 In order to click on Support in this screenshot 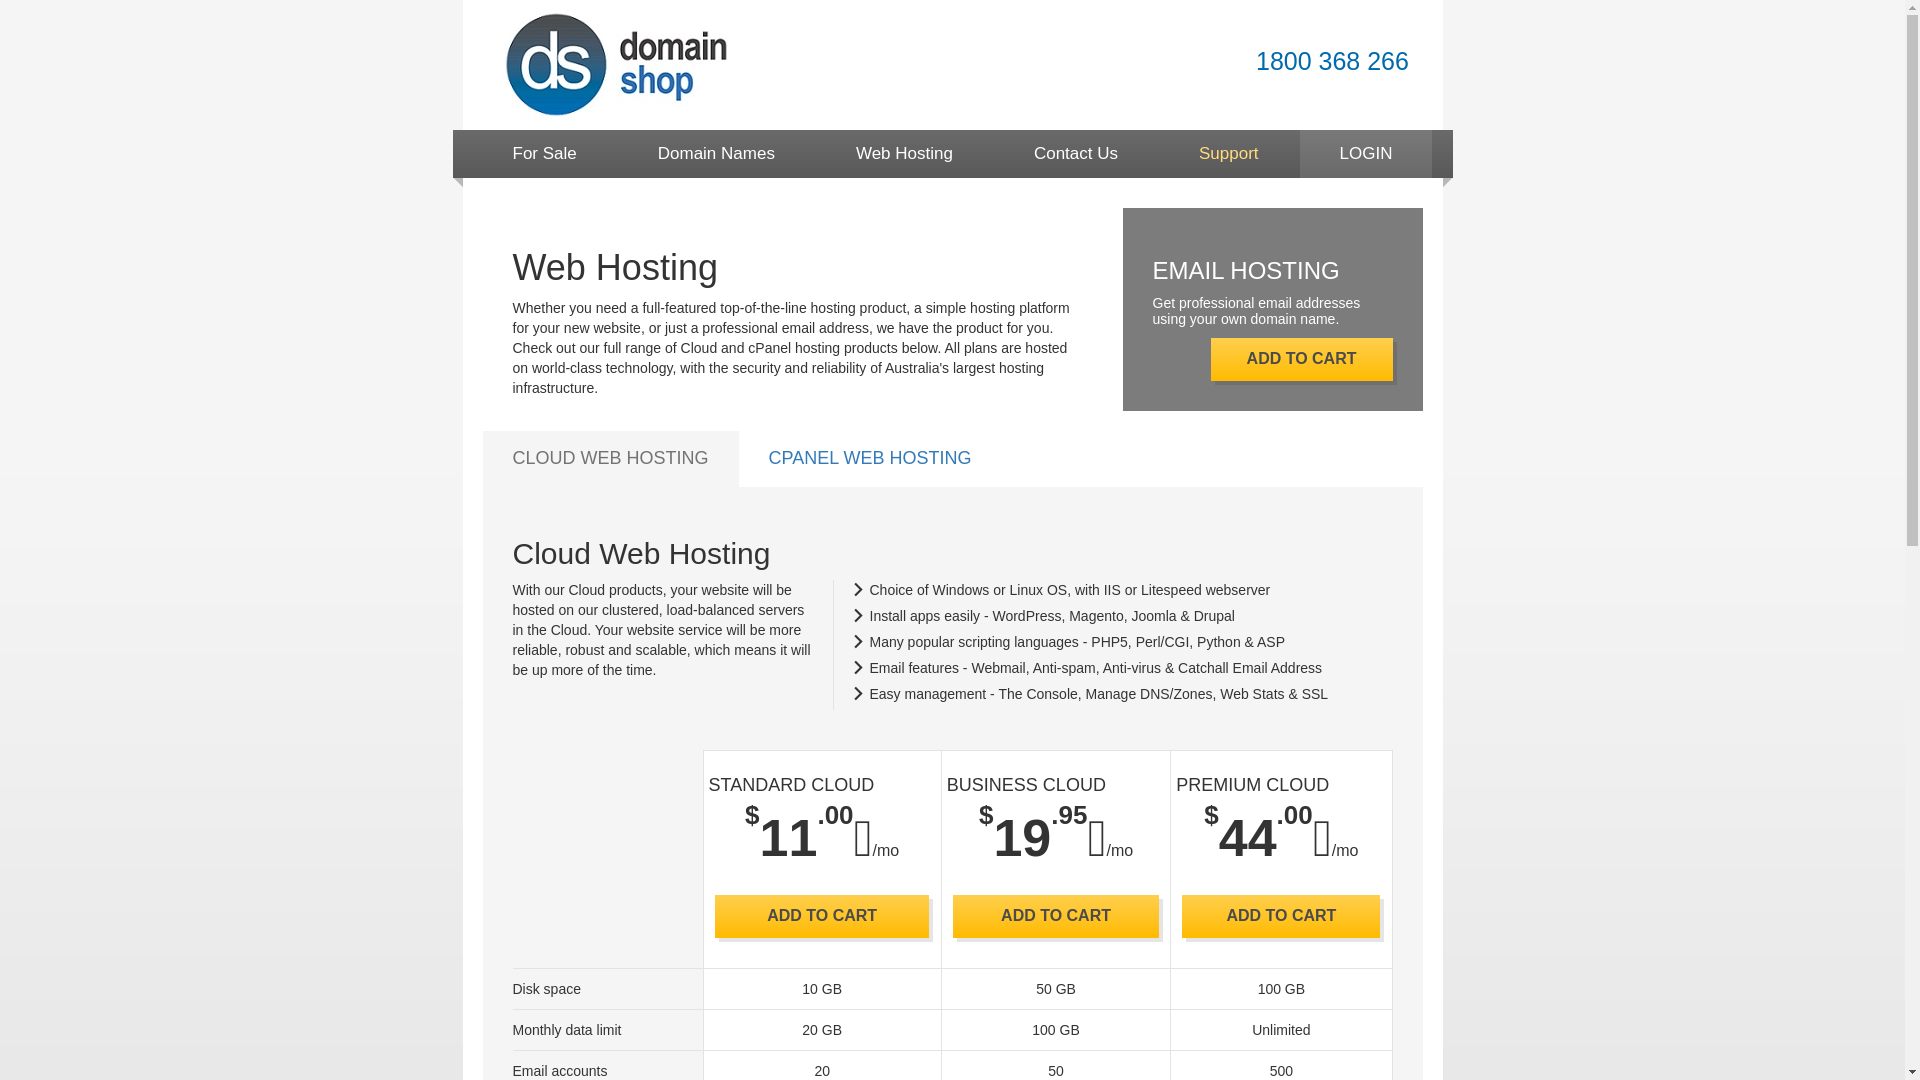, I will do `click(1229, 154)`.